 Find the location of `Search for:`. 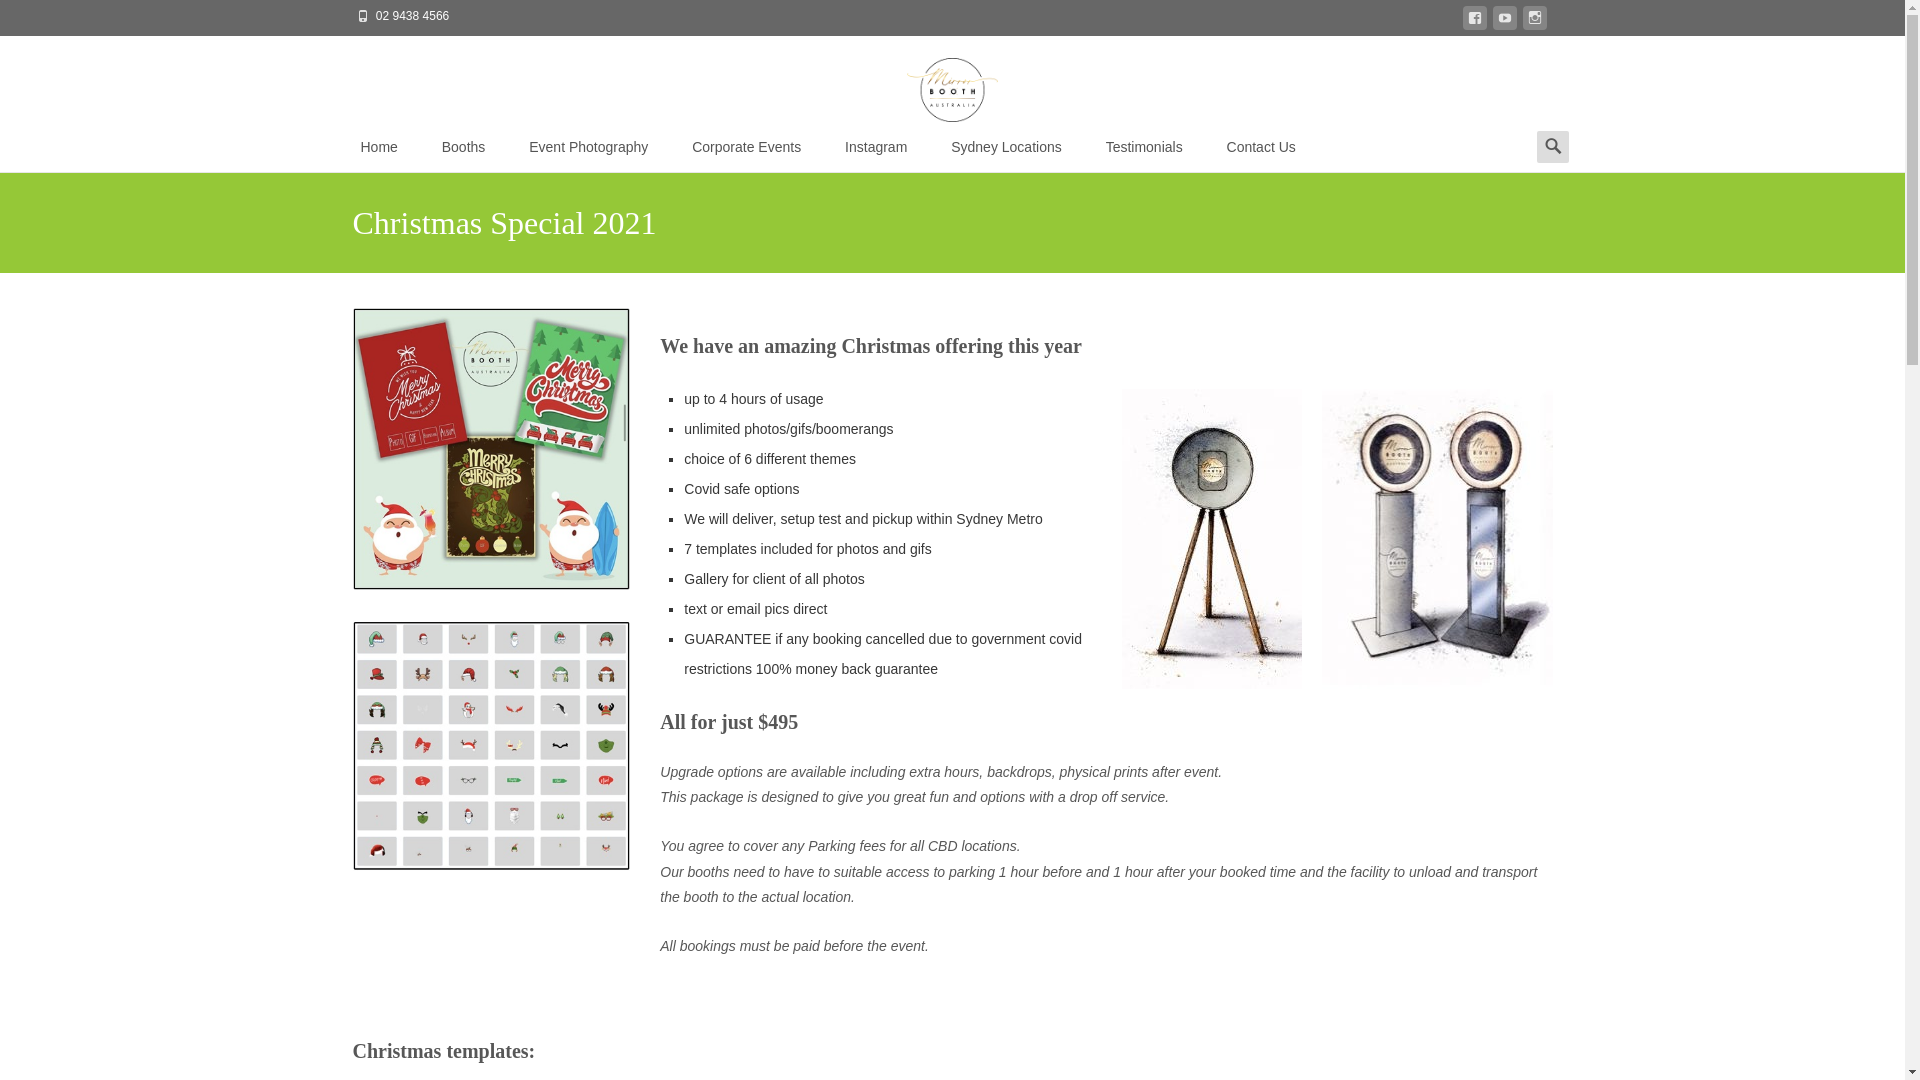

Search for: is located at coordinates (1552, 146).